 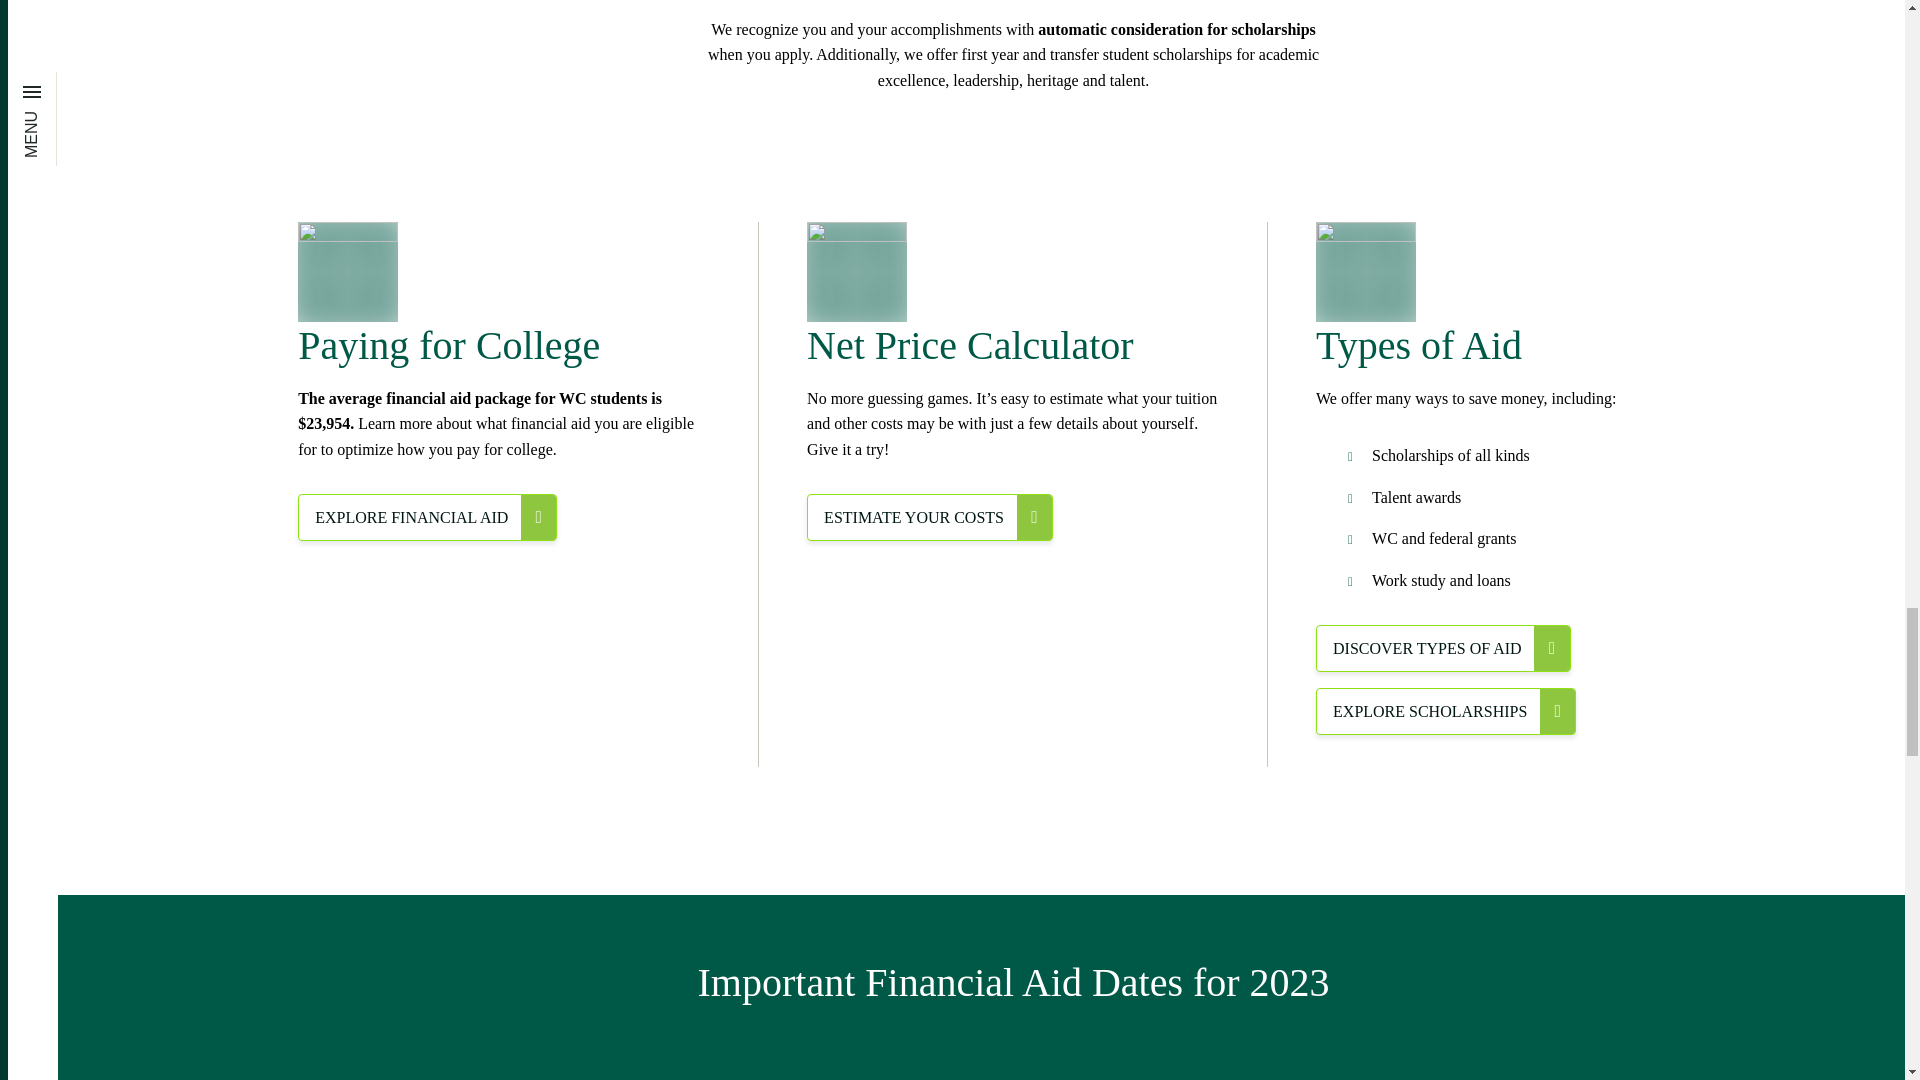 I want to click on DISCOVER TYPES OF AID, so click(x=1442, y=648).